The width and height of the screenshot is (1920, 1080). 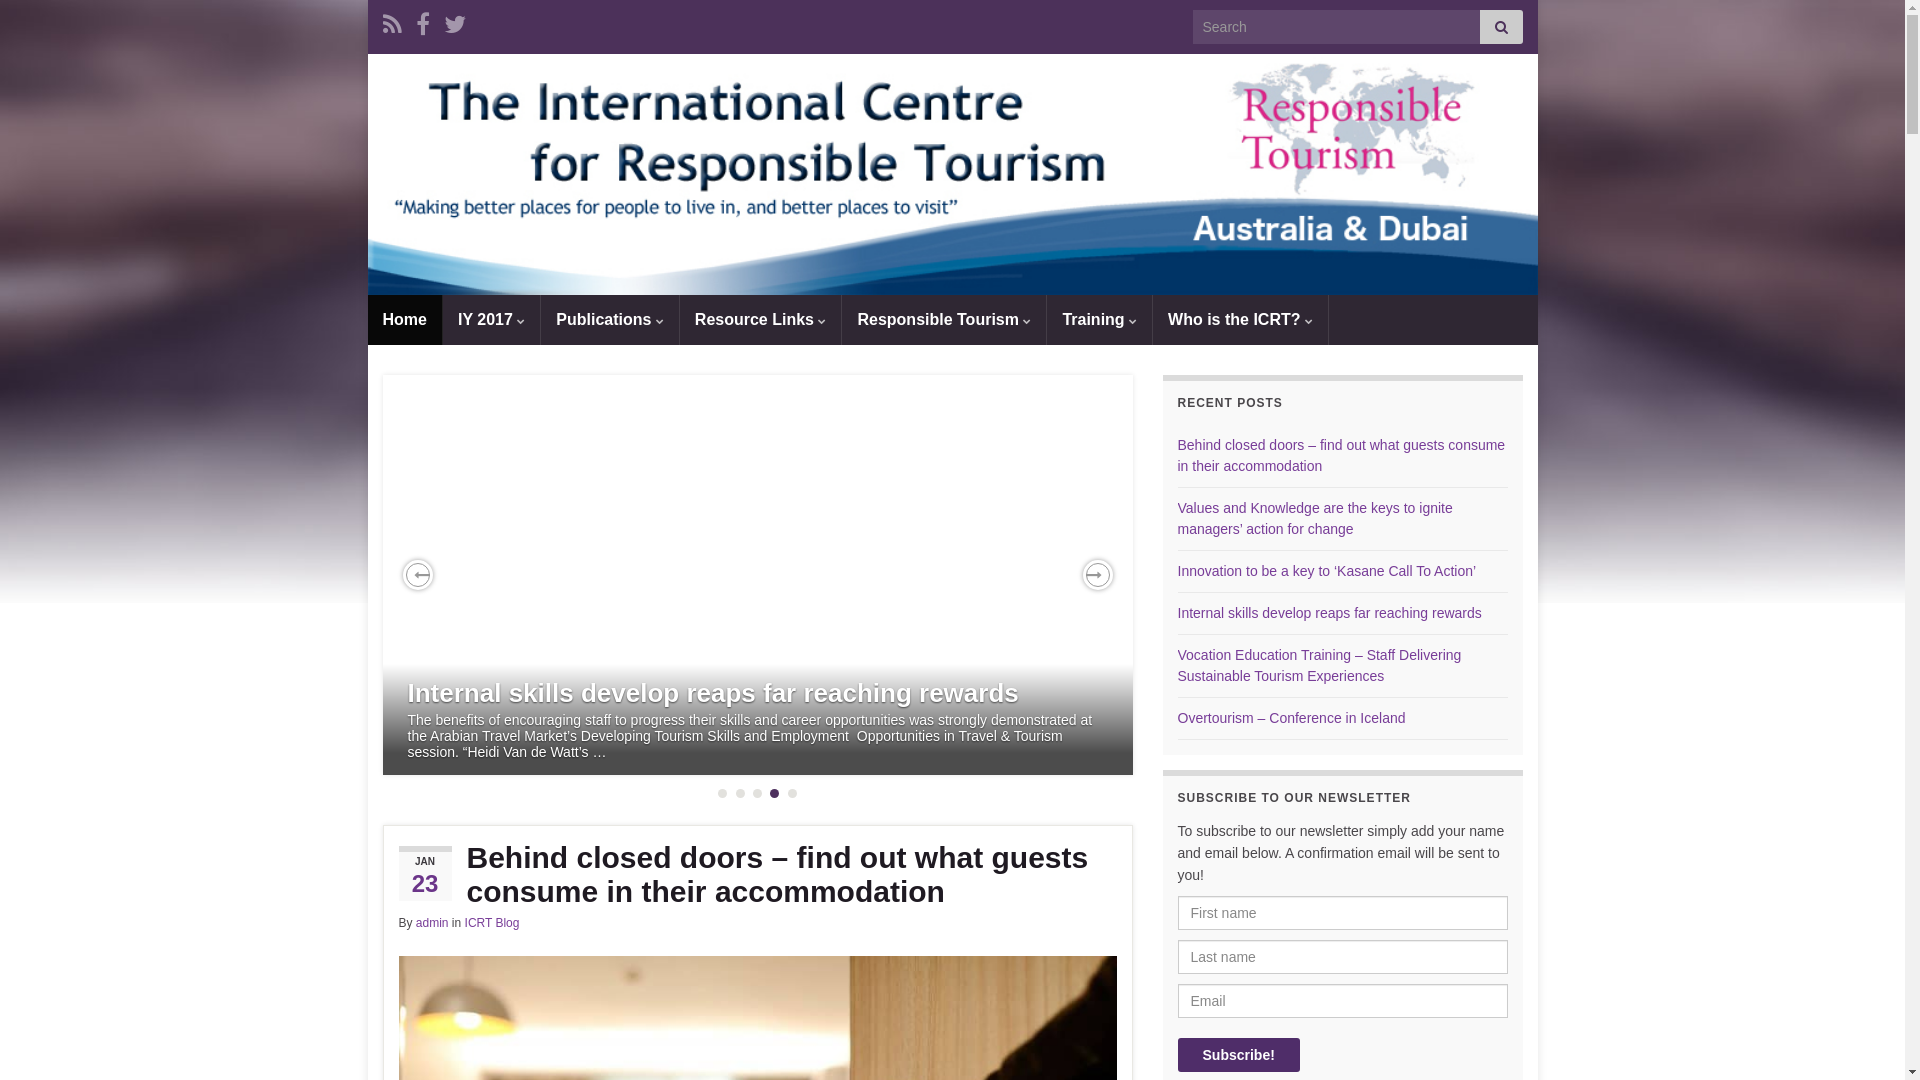 I want to click on Twitter, so click(x=455, y=22).